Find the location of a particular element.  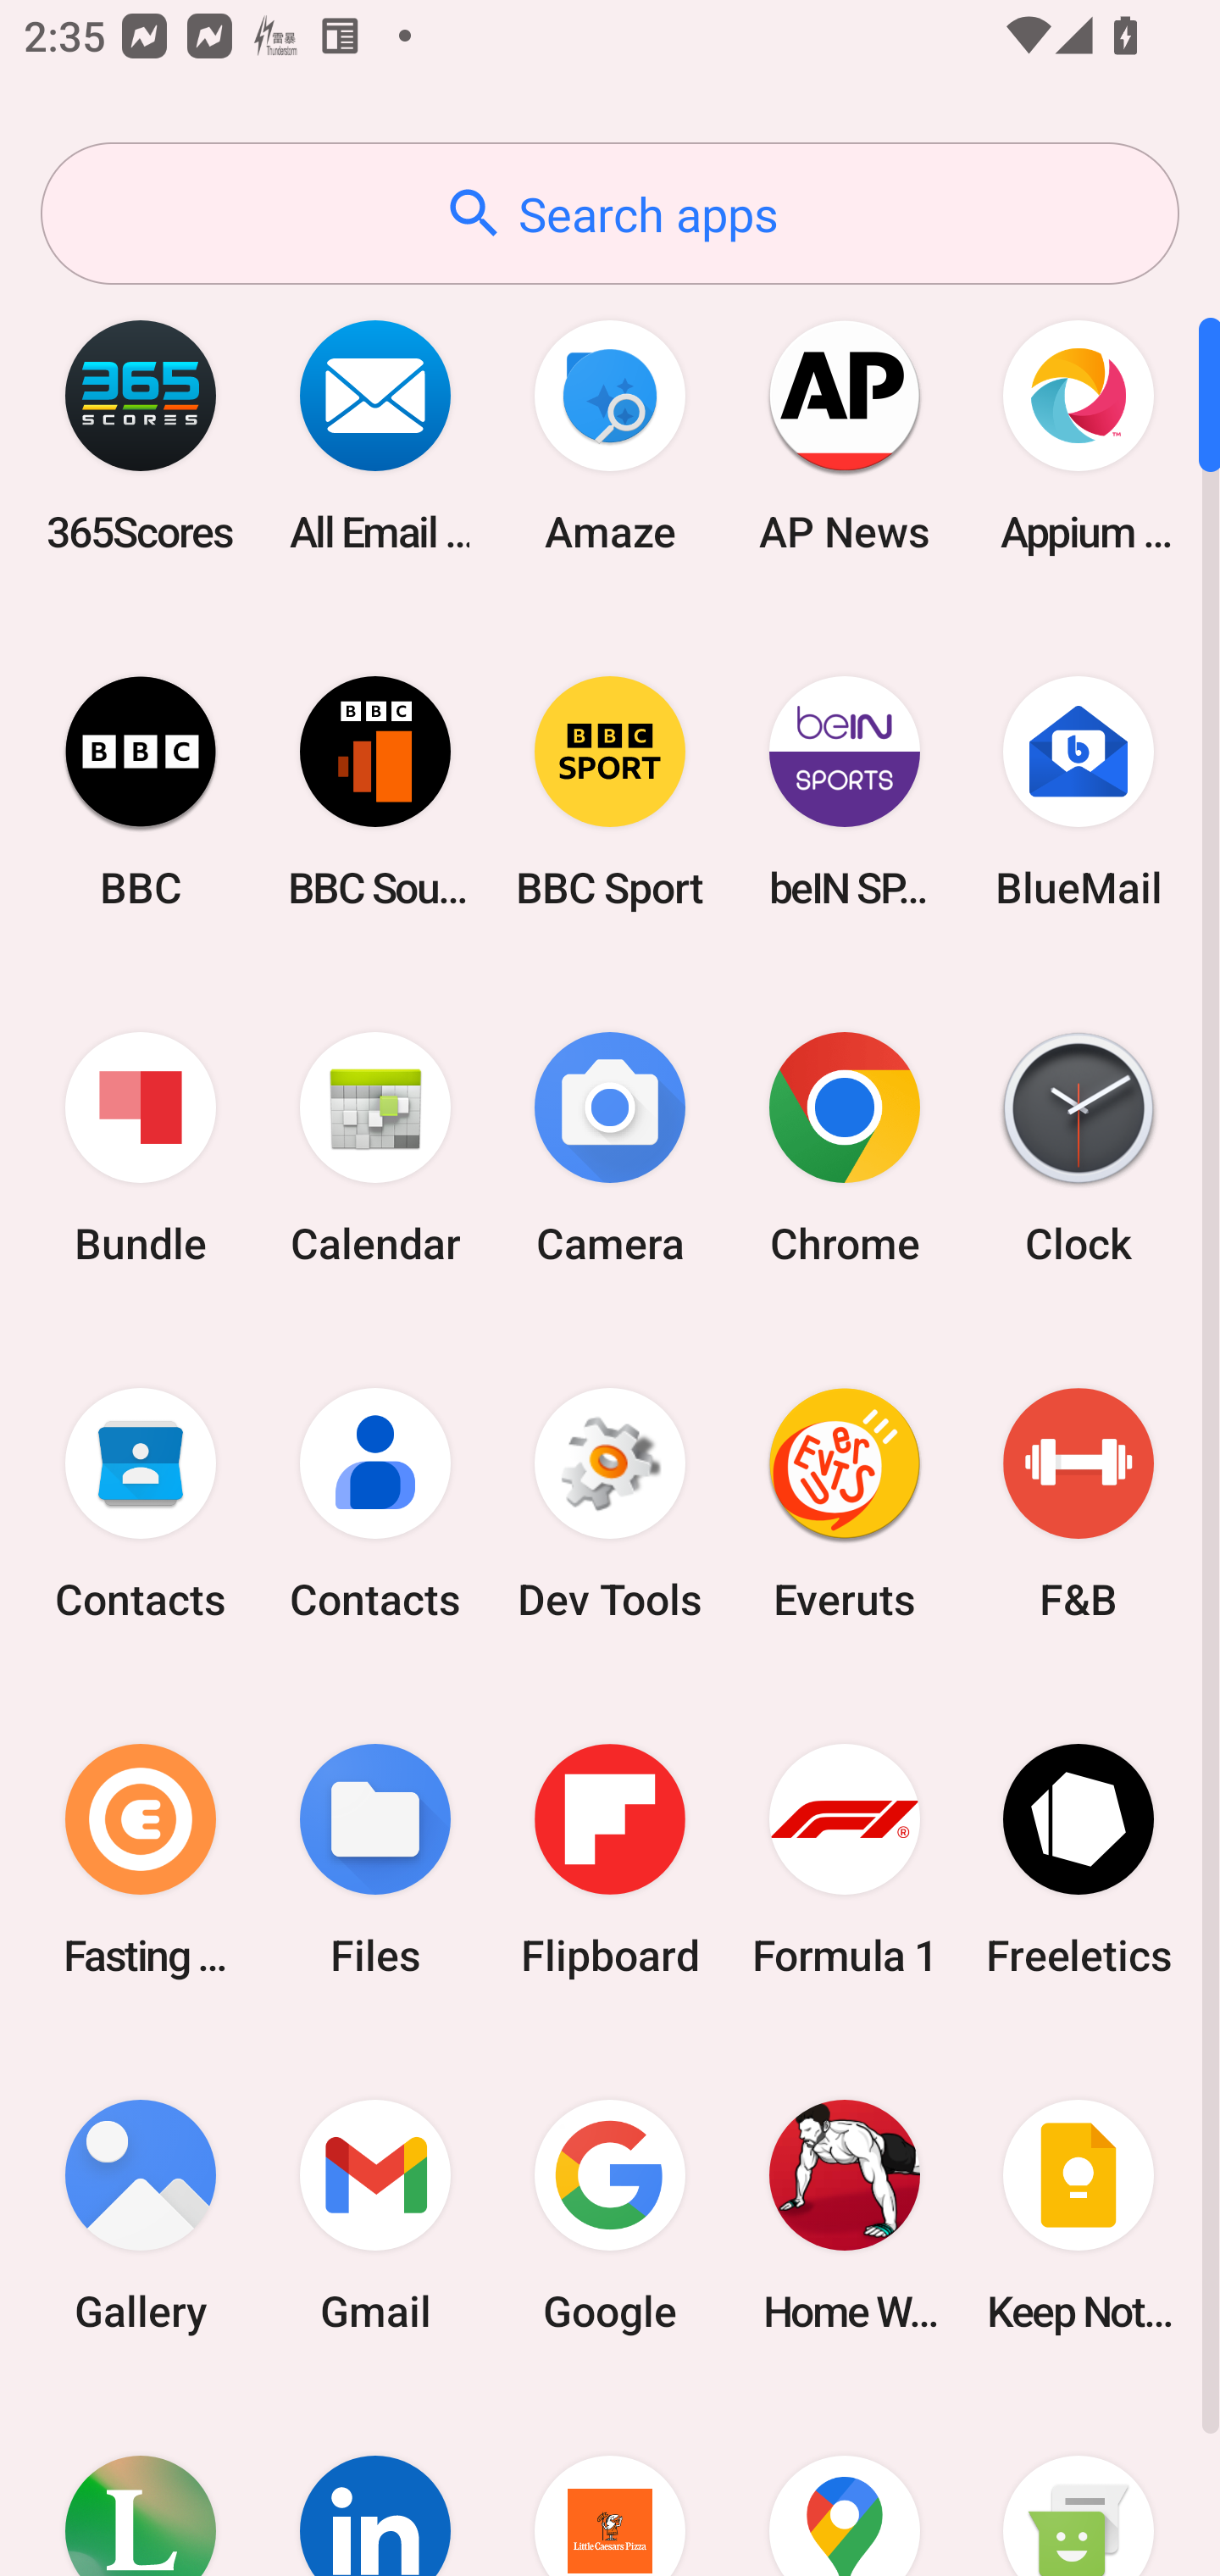

beIN SPORTS is located at coordinates (844, 791).